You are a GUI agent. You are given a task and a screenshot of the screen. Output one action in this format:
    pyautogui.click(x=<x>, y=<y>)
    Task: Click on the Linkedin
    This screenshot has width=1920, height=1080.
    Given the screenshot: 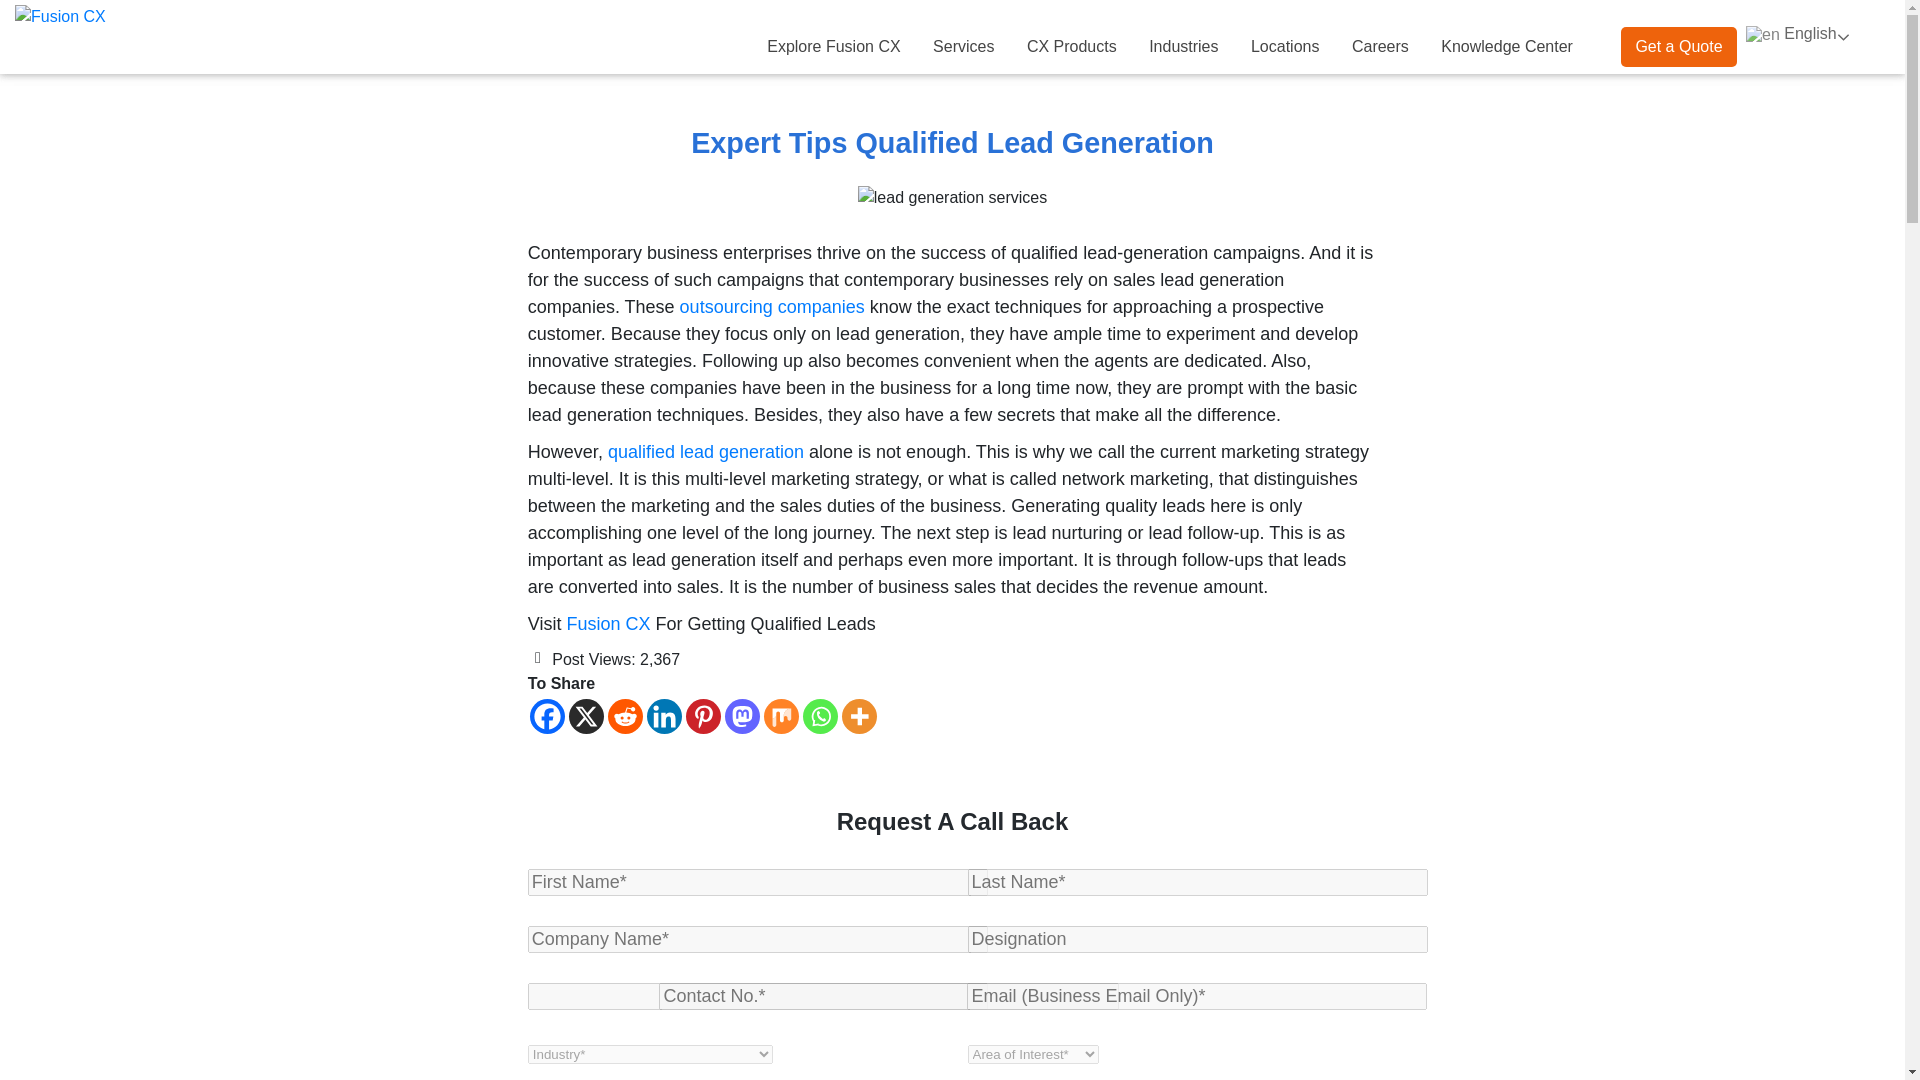 What is the action you would take?
    pyautogui.click(x=664, y=716)
    